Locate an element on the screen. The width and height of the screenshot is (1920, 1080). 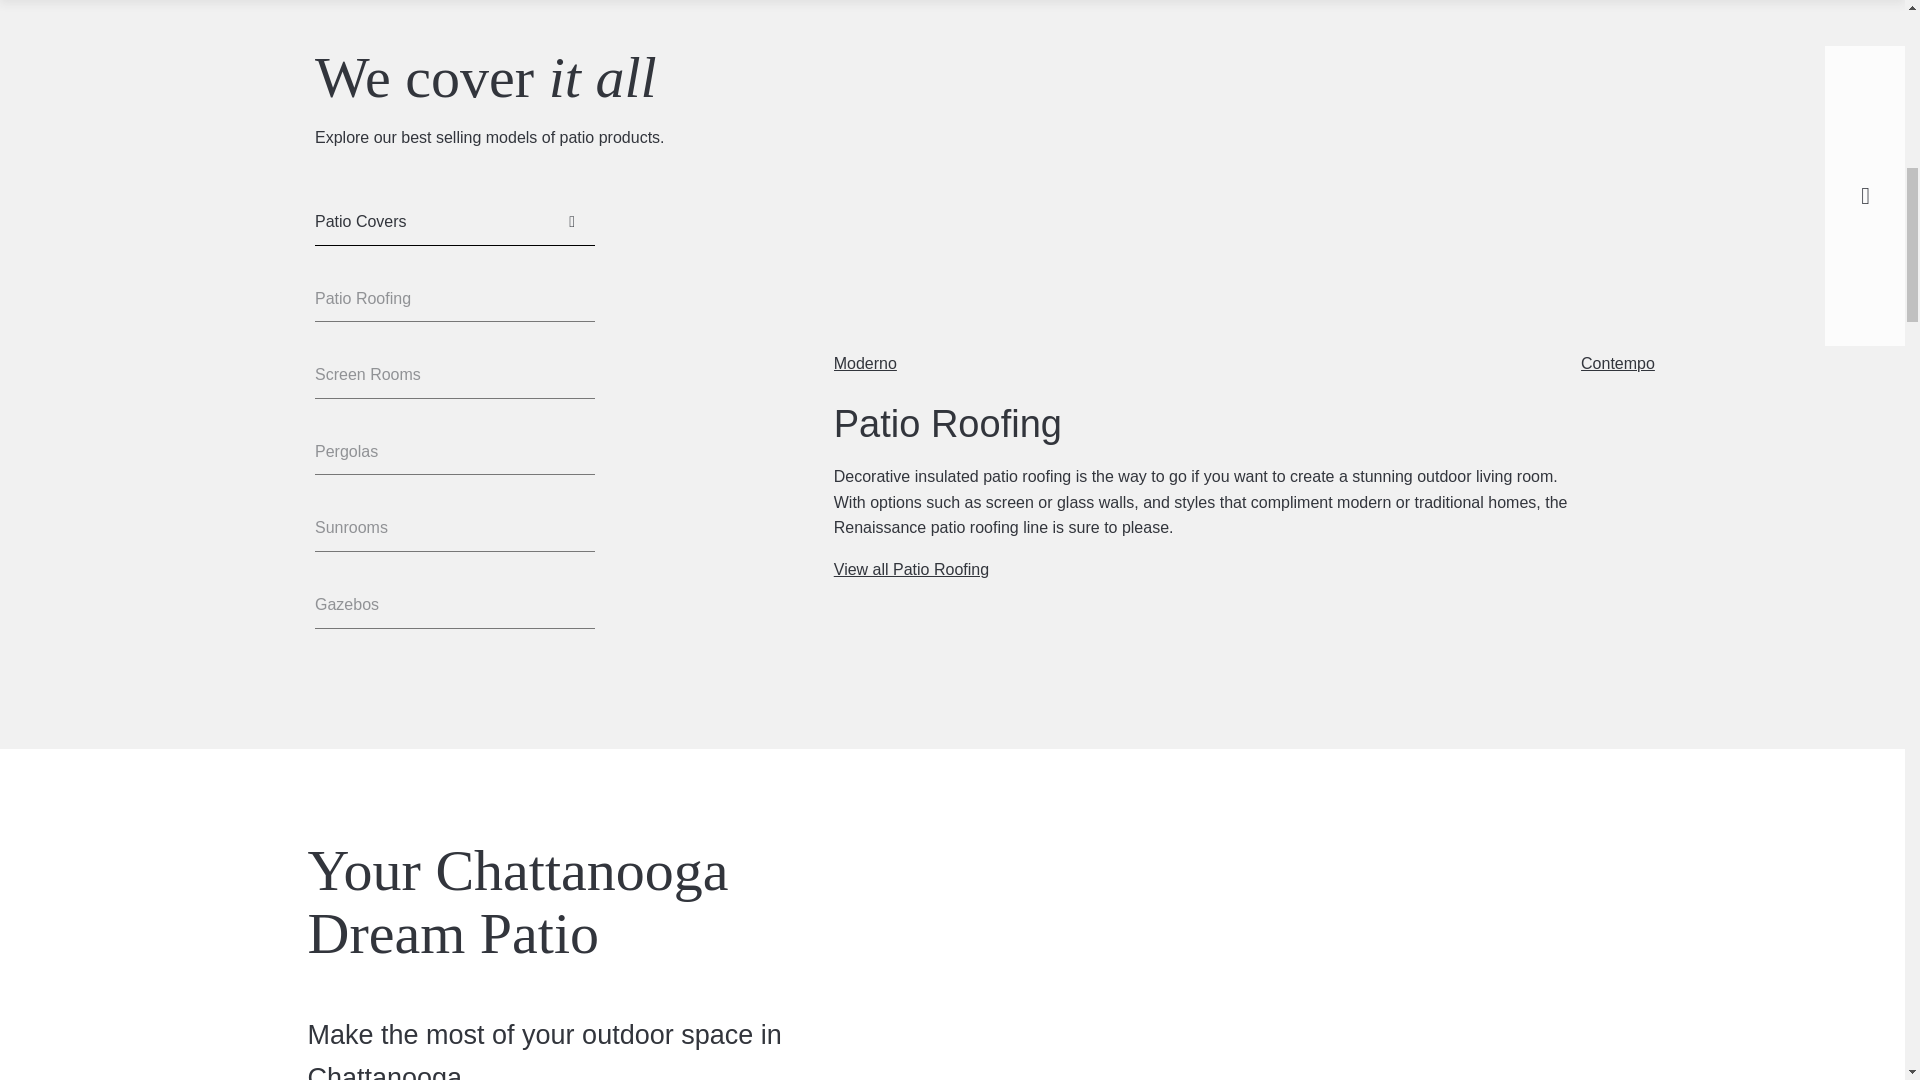
Sunrooms is located at coordinates (454, 528).